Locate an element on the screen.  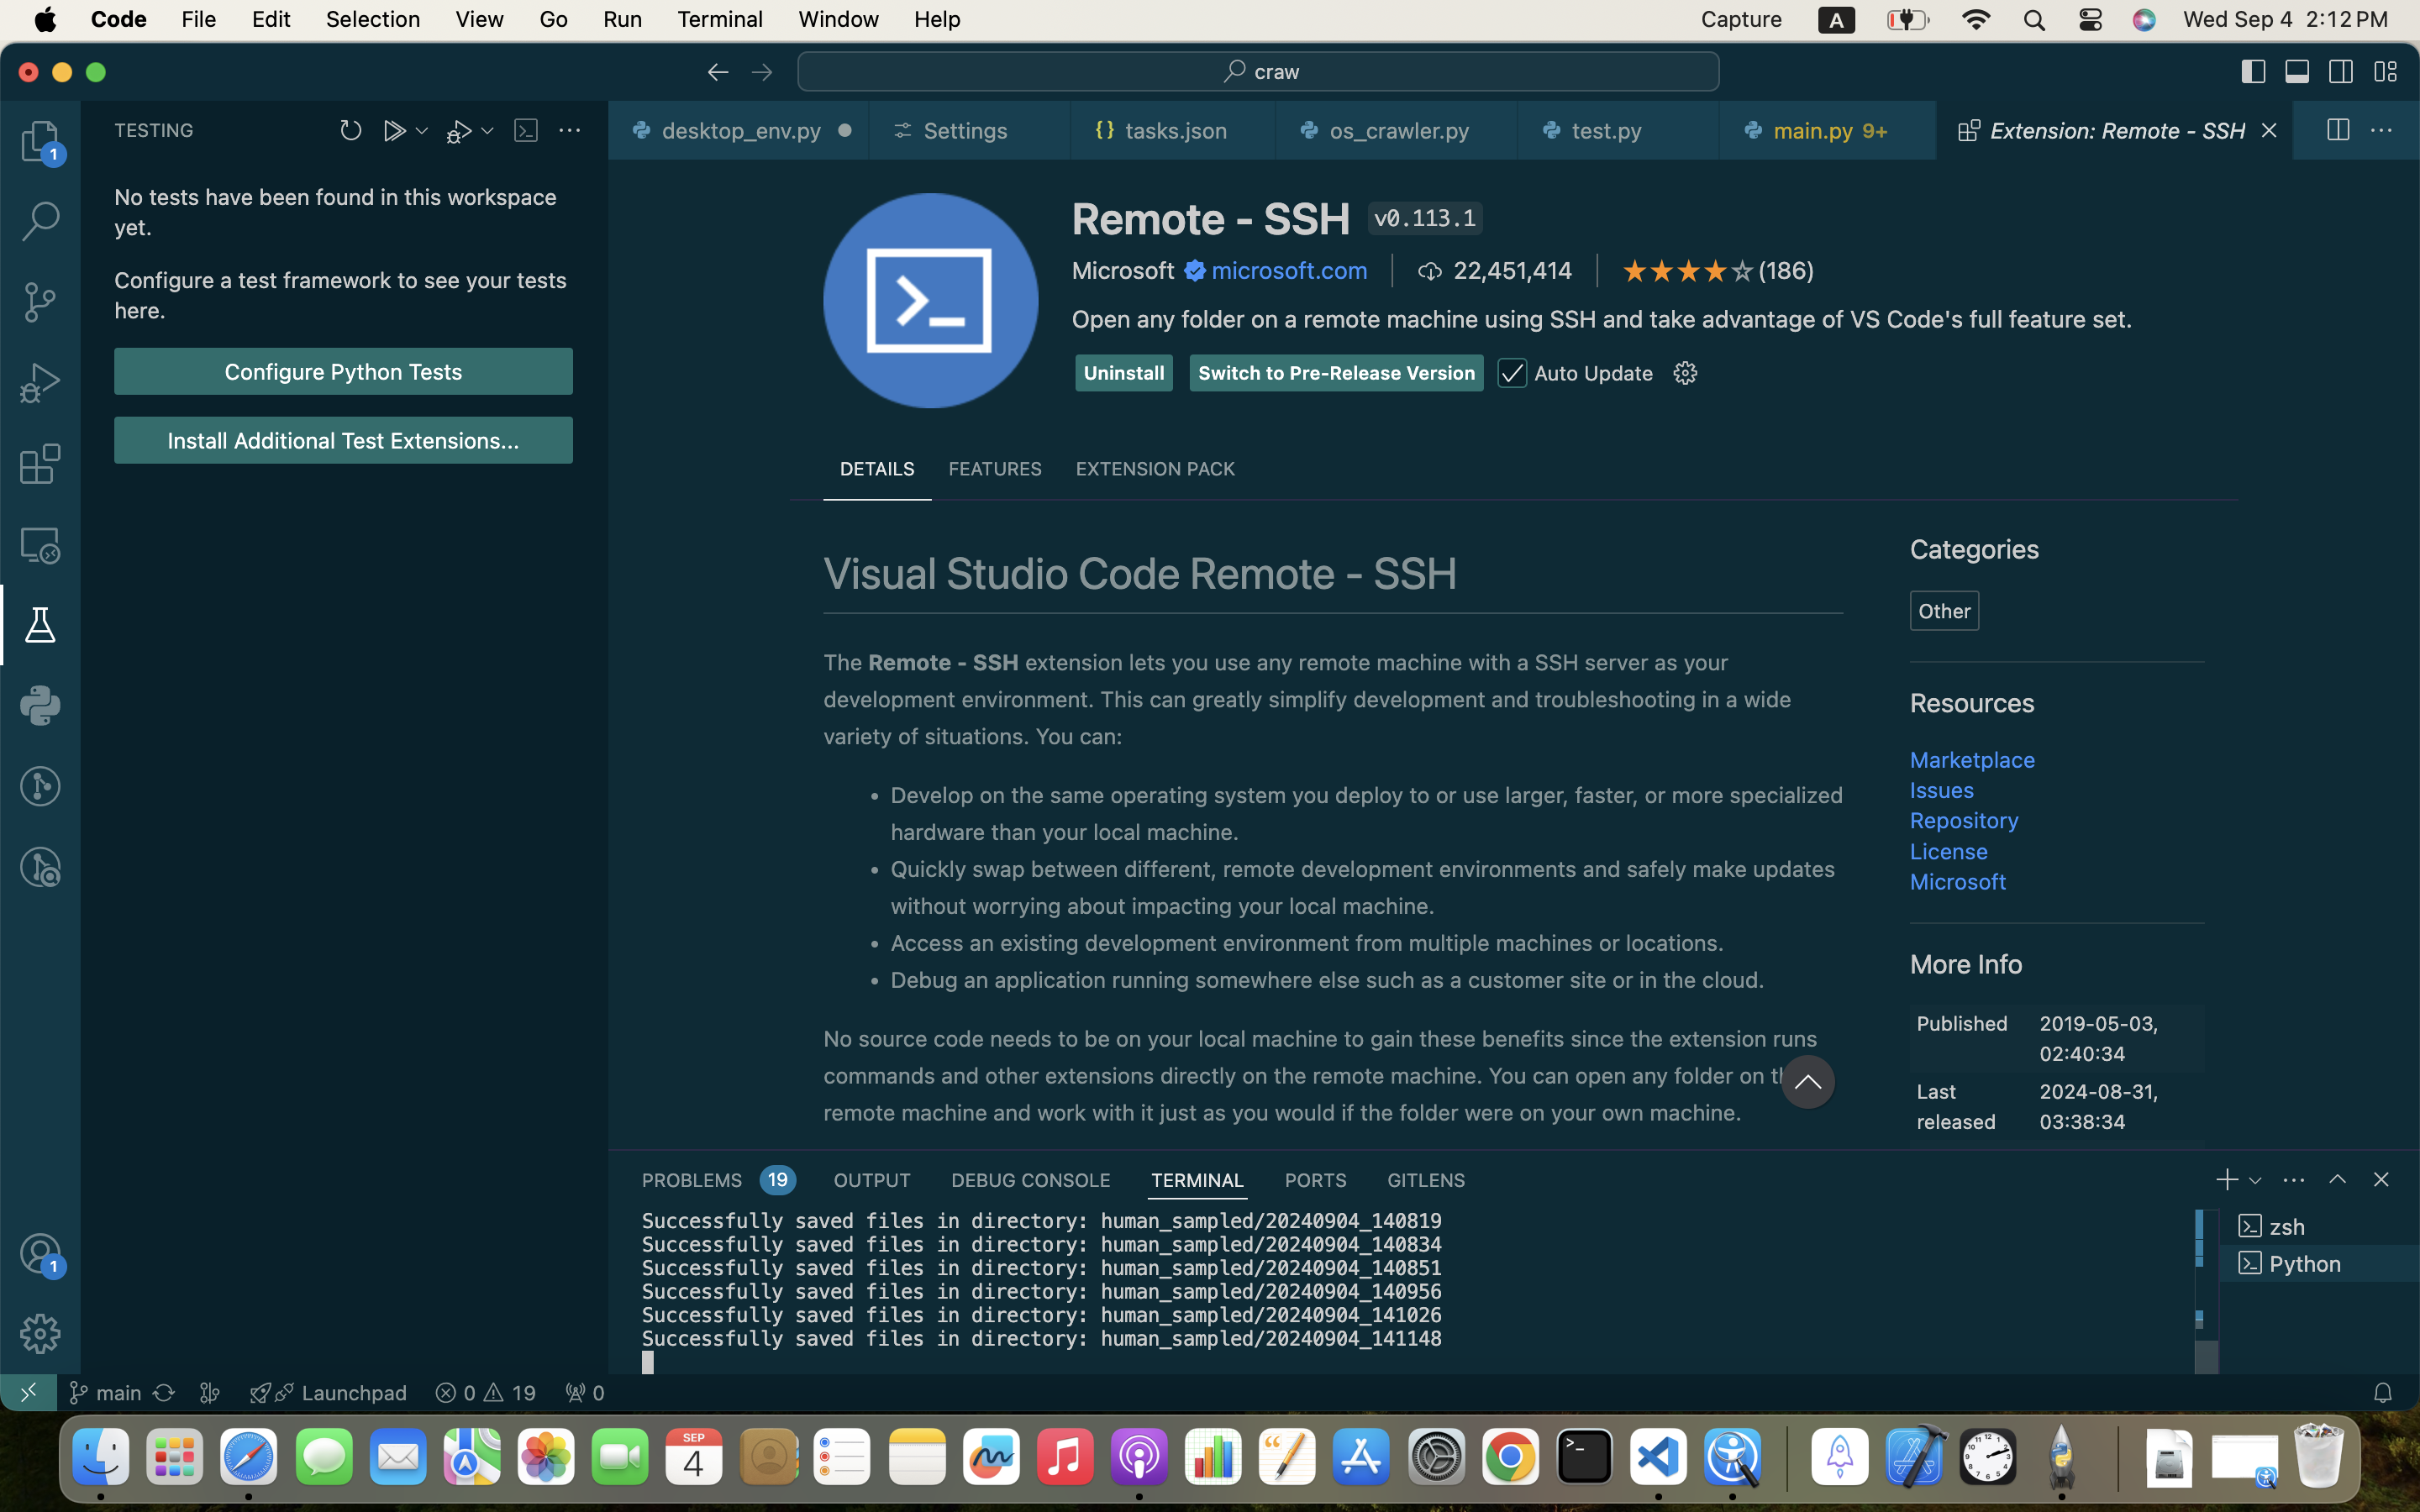
0 Settings   is located at coordinates (971, 130).